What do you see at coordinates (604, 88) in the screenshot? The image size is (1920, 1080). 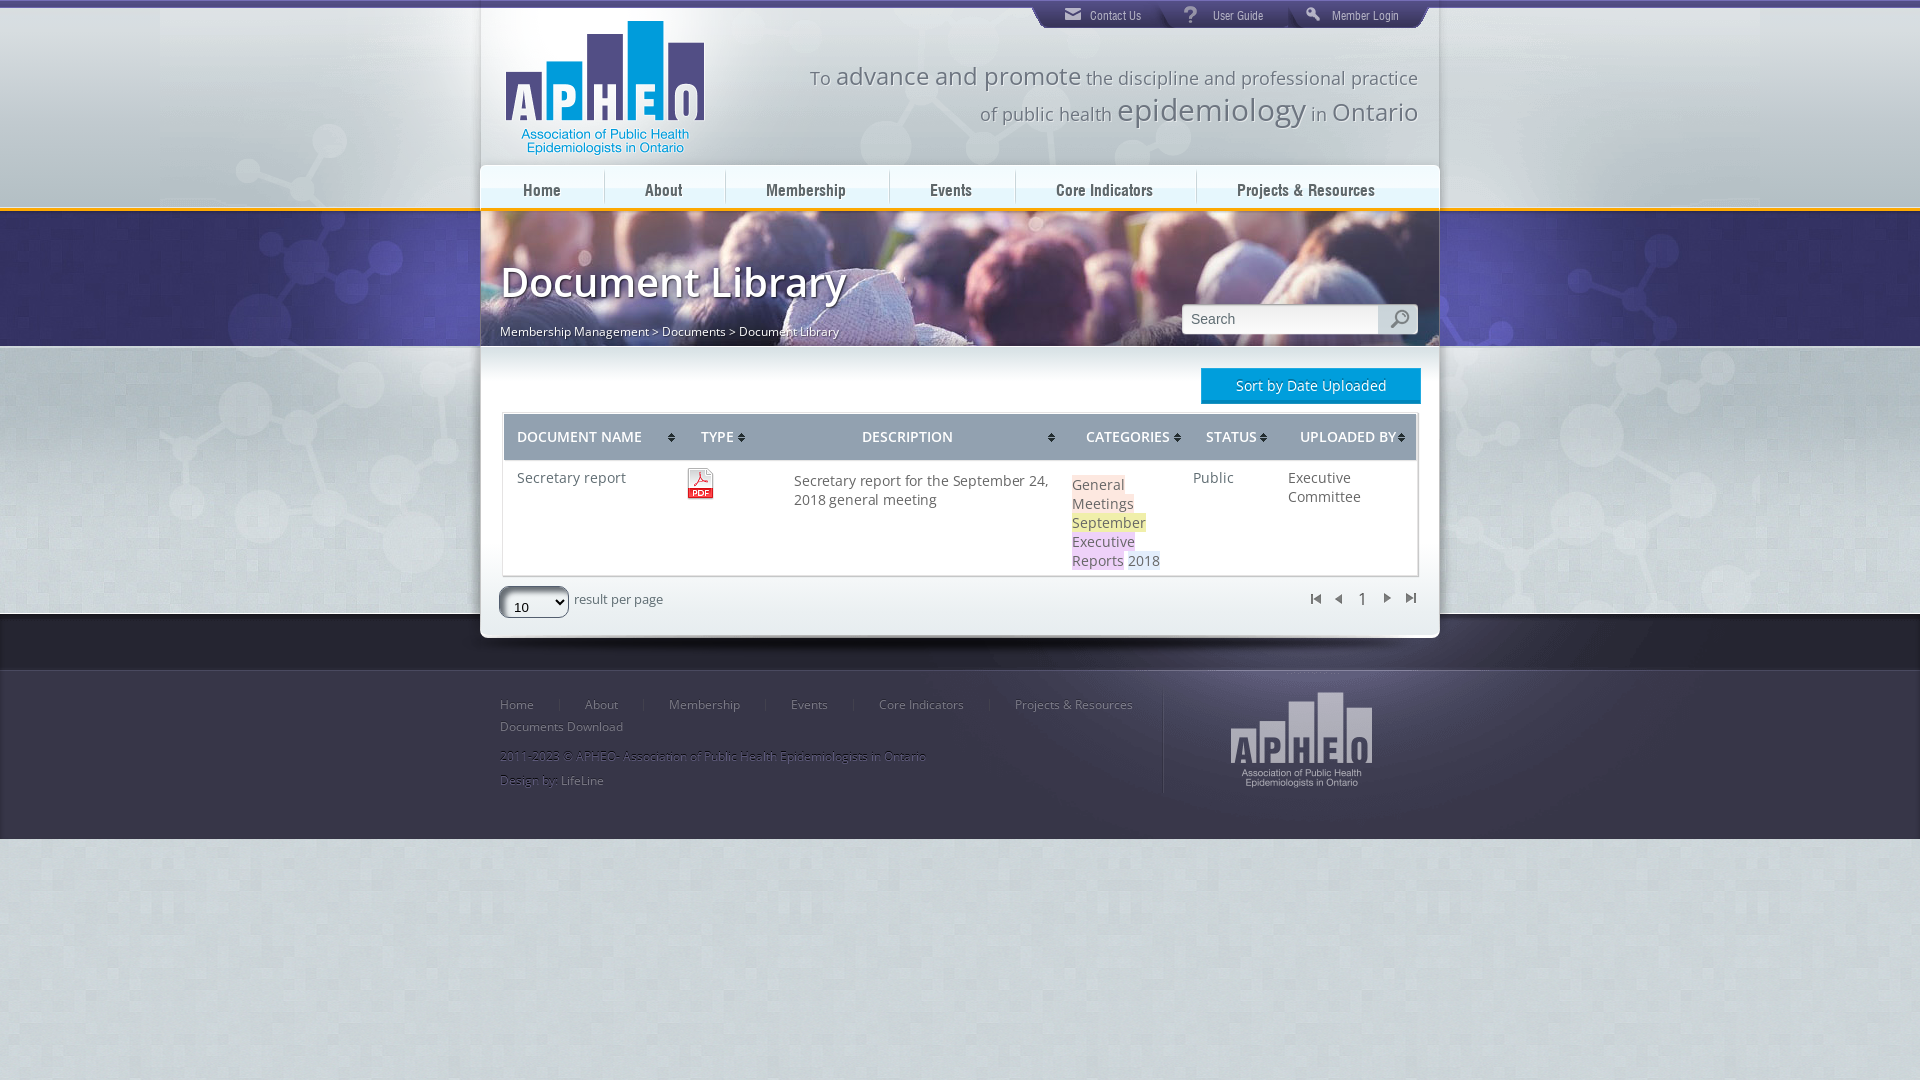 I see ` ` at bounding box center [604, 88].